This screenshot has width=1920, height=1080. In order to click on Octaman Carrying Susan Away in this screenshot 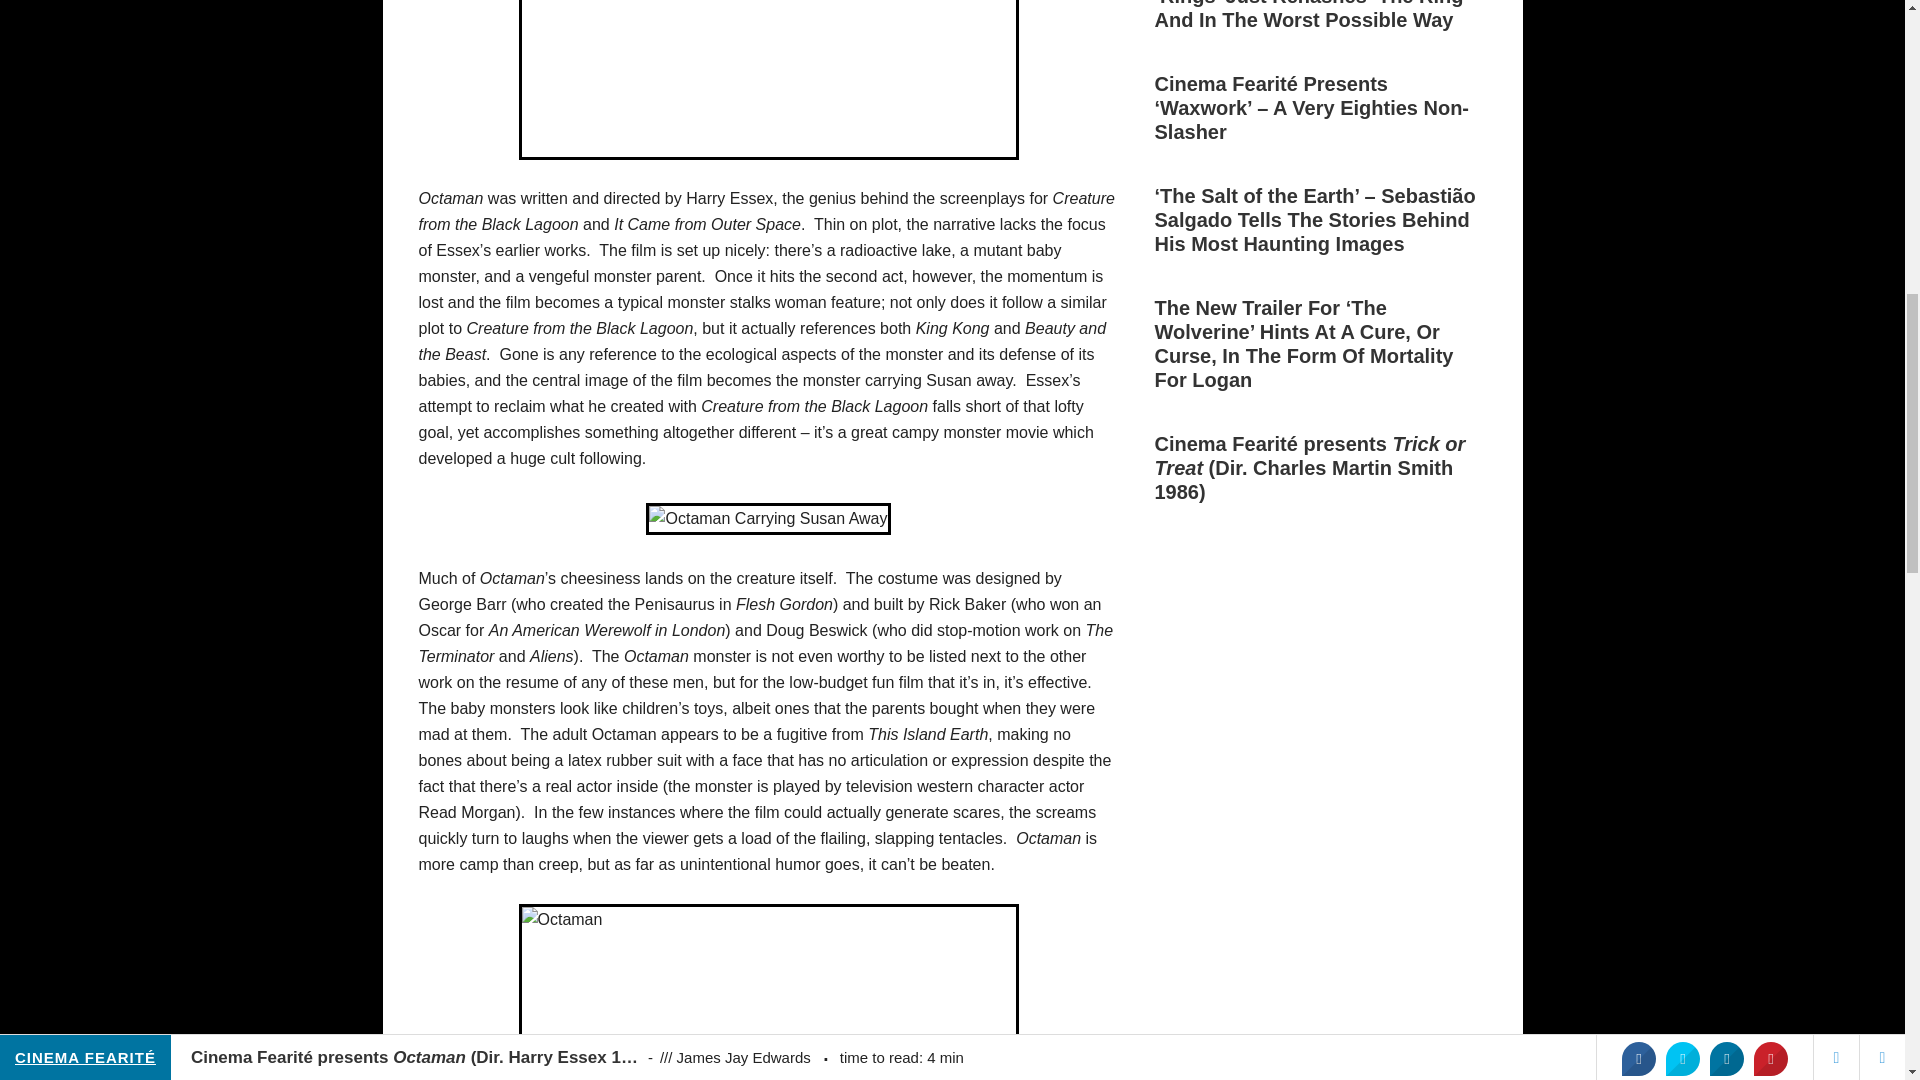, I will do `click(768, 518)`.